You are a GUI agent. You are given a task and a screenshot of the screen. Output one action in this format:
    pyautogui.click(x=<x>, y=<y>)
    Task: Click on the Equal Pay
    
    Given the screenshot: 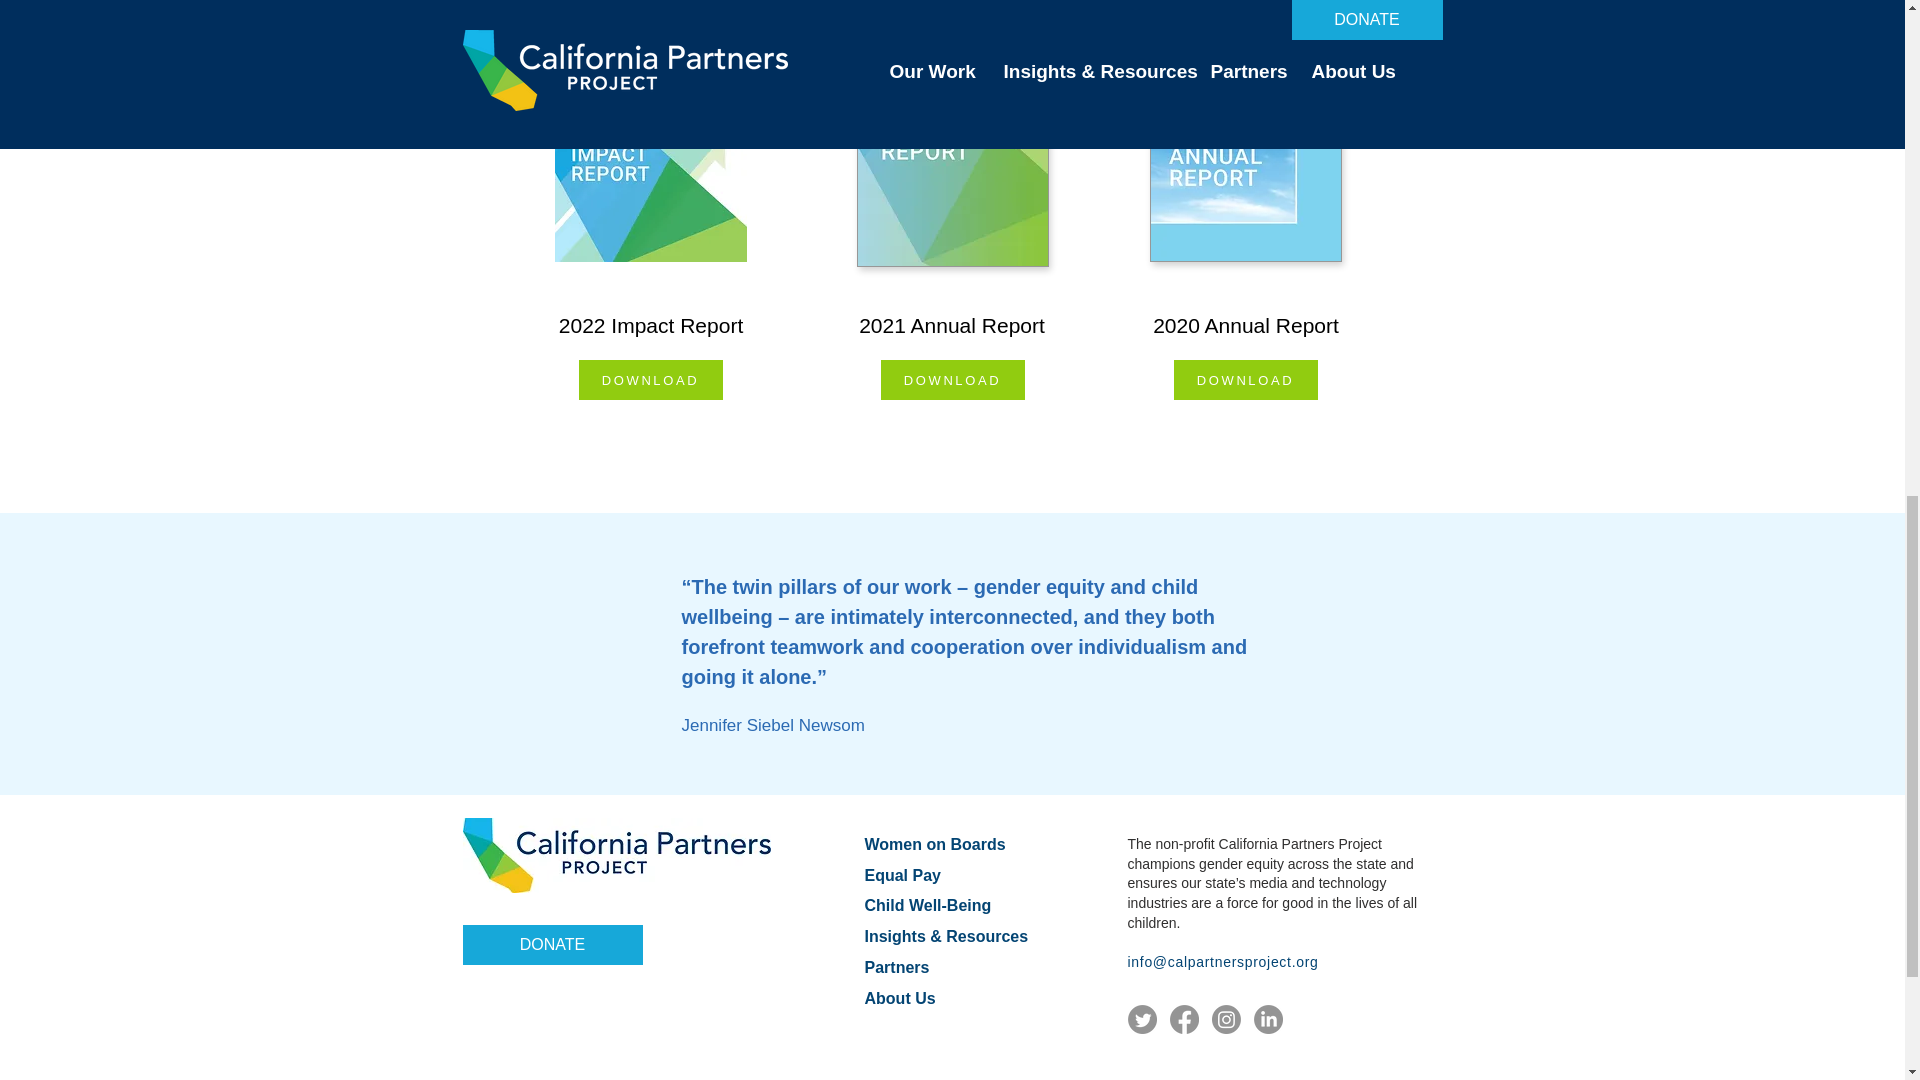 What is the action you would take?
    pyautogui.click(x=902, y=876)
    